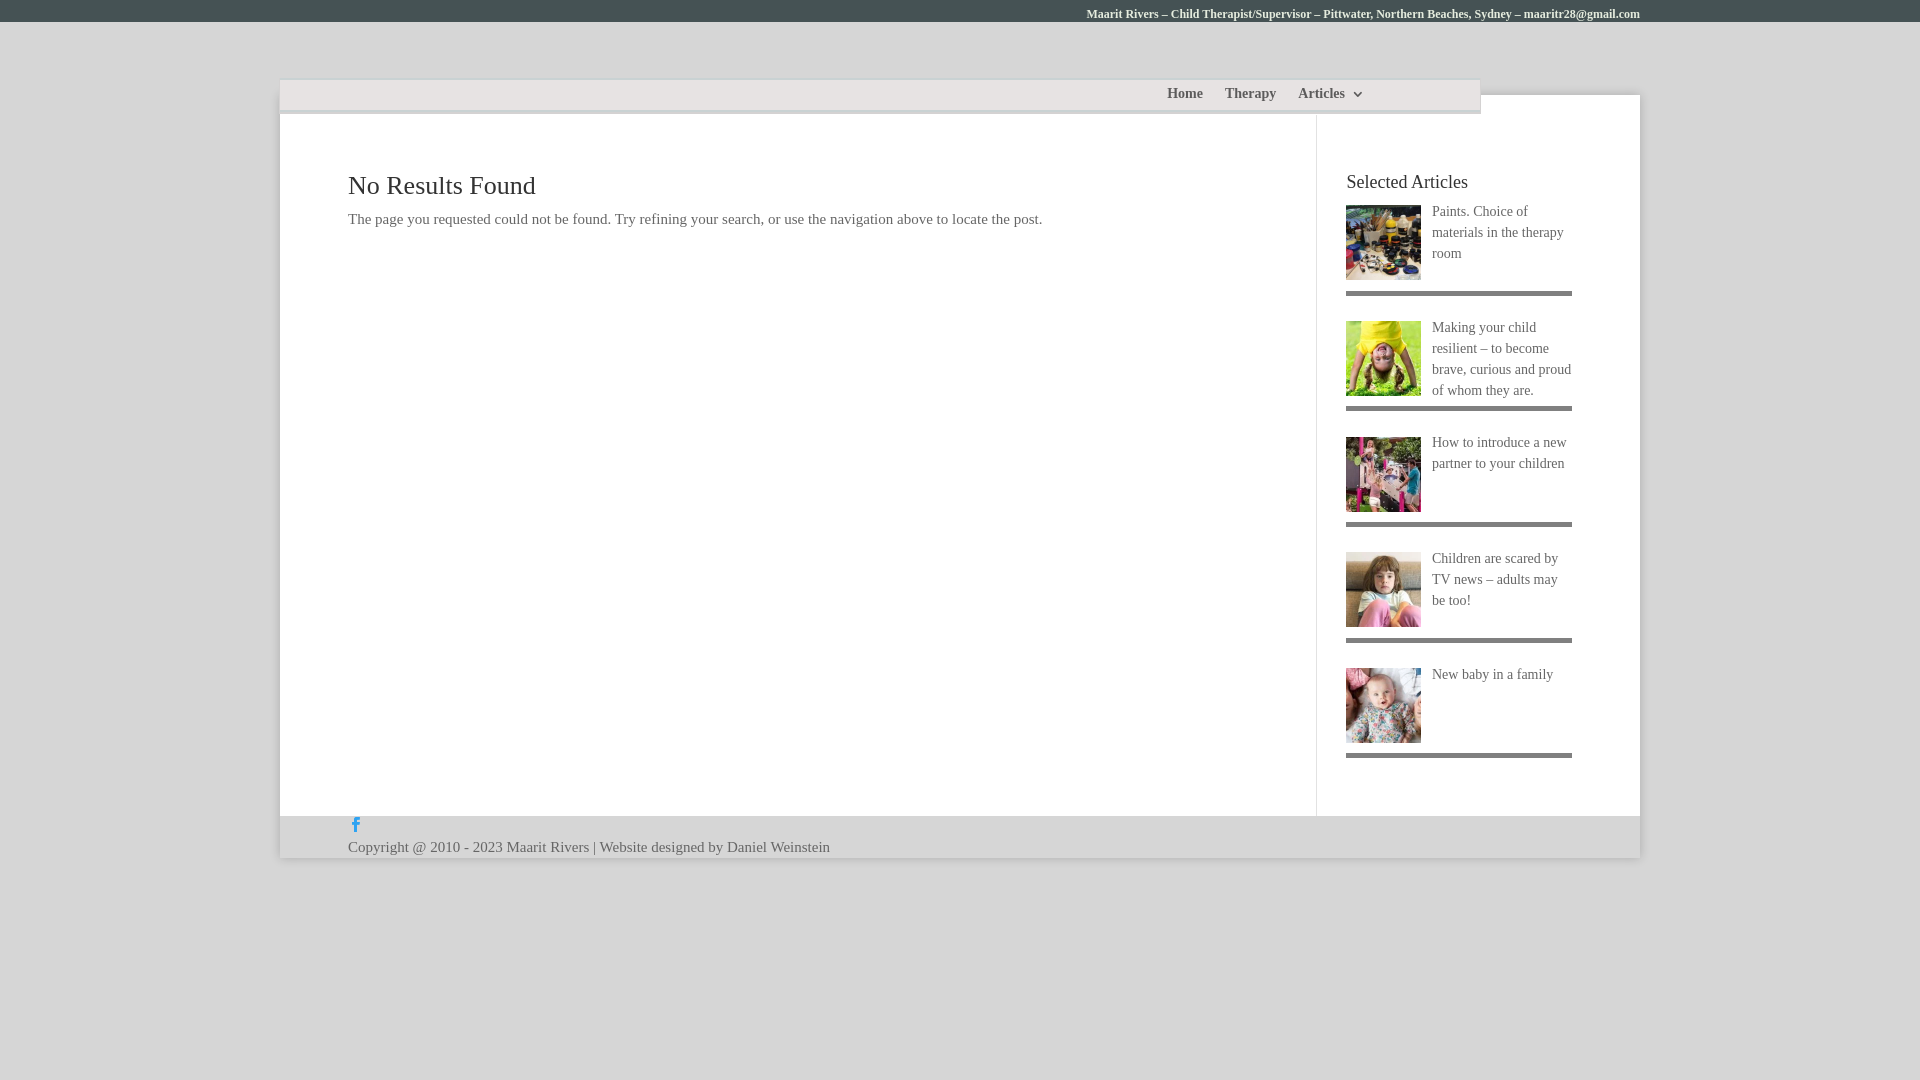 The width and height of the screenshot is (1920, 1080). What do you see at coordinates (1250, 110) in the screenshot?
I see `Therapy` at bounding box center [1250, 110].